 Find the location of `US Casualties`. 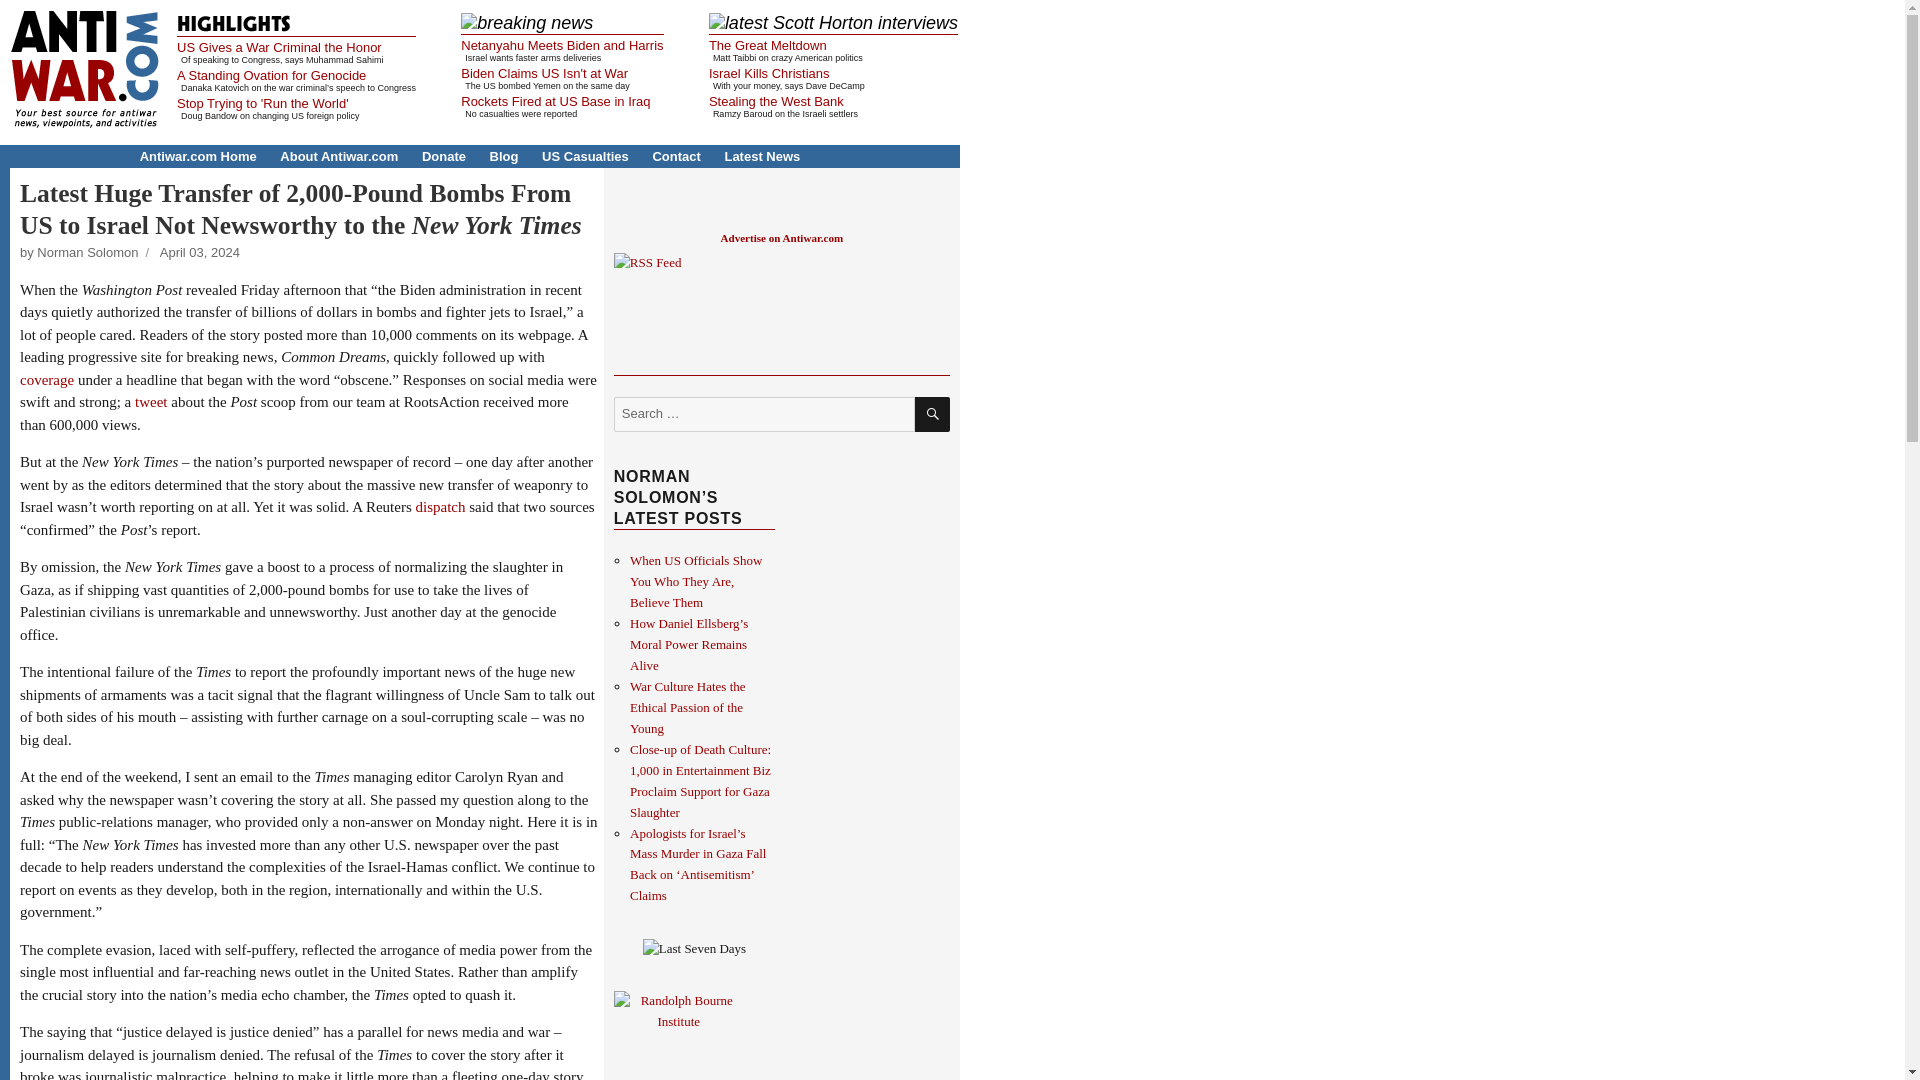

US Casualties is located at coordinates (585, 156).